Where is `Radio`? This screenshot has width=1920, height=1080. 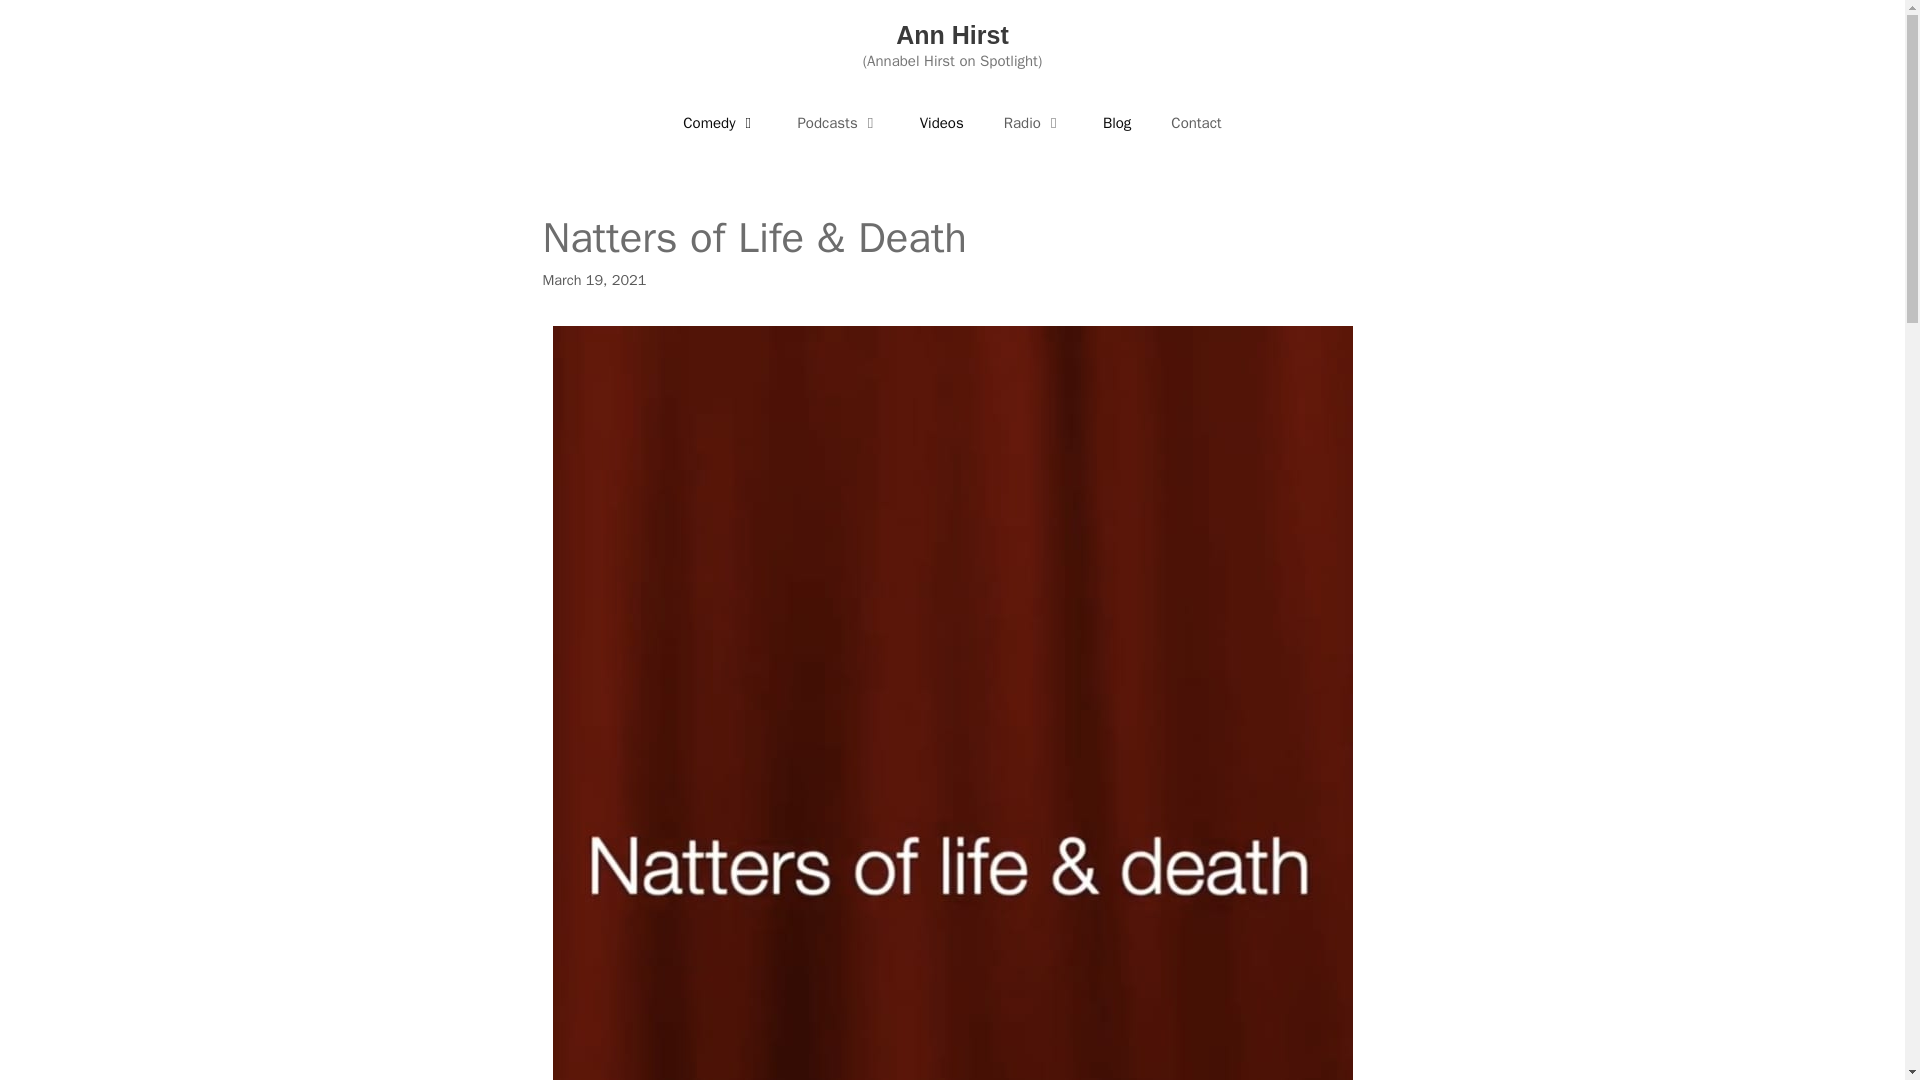
Radio is located at coordinates (1032, 122).